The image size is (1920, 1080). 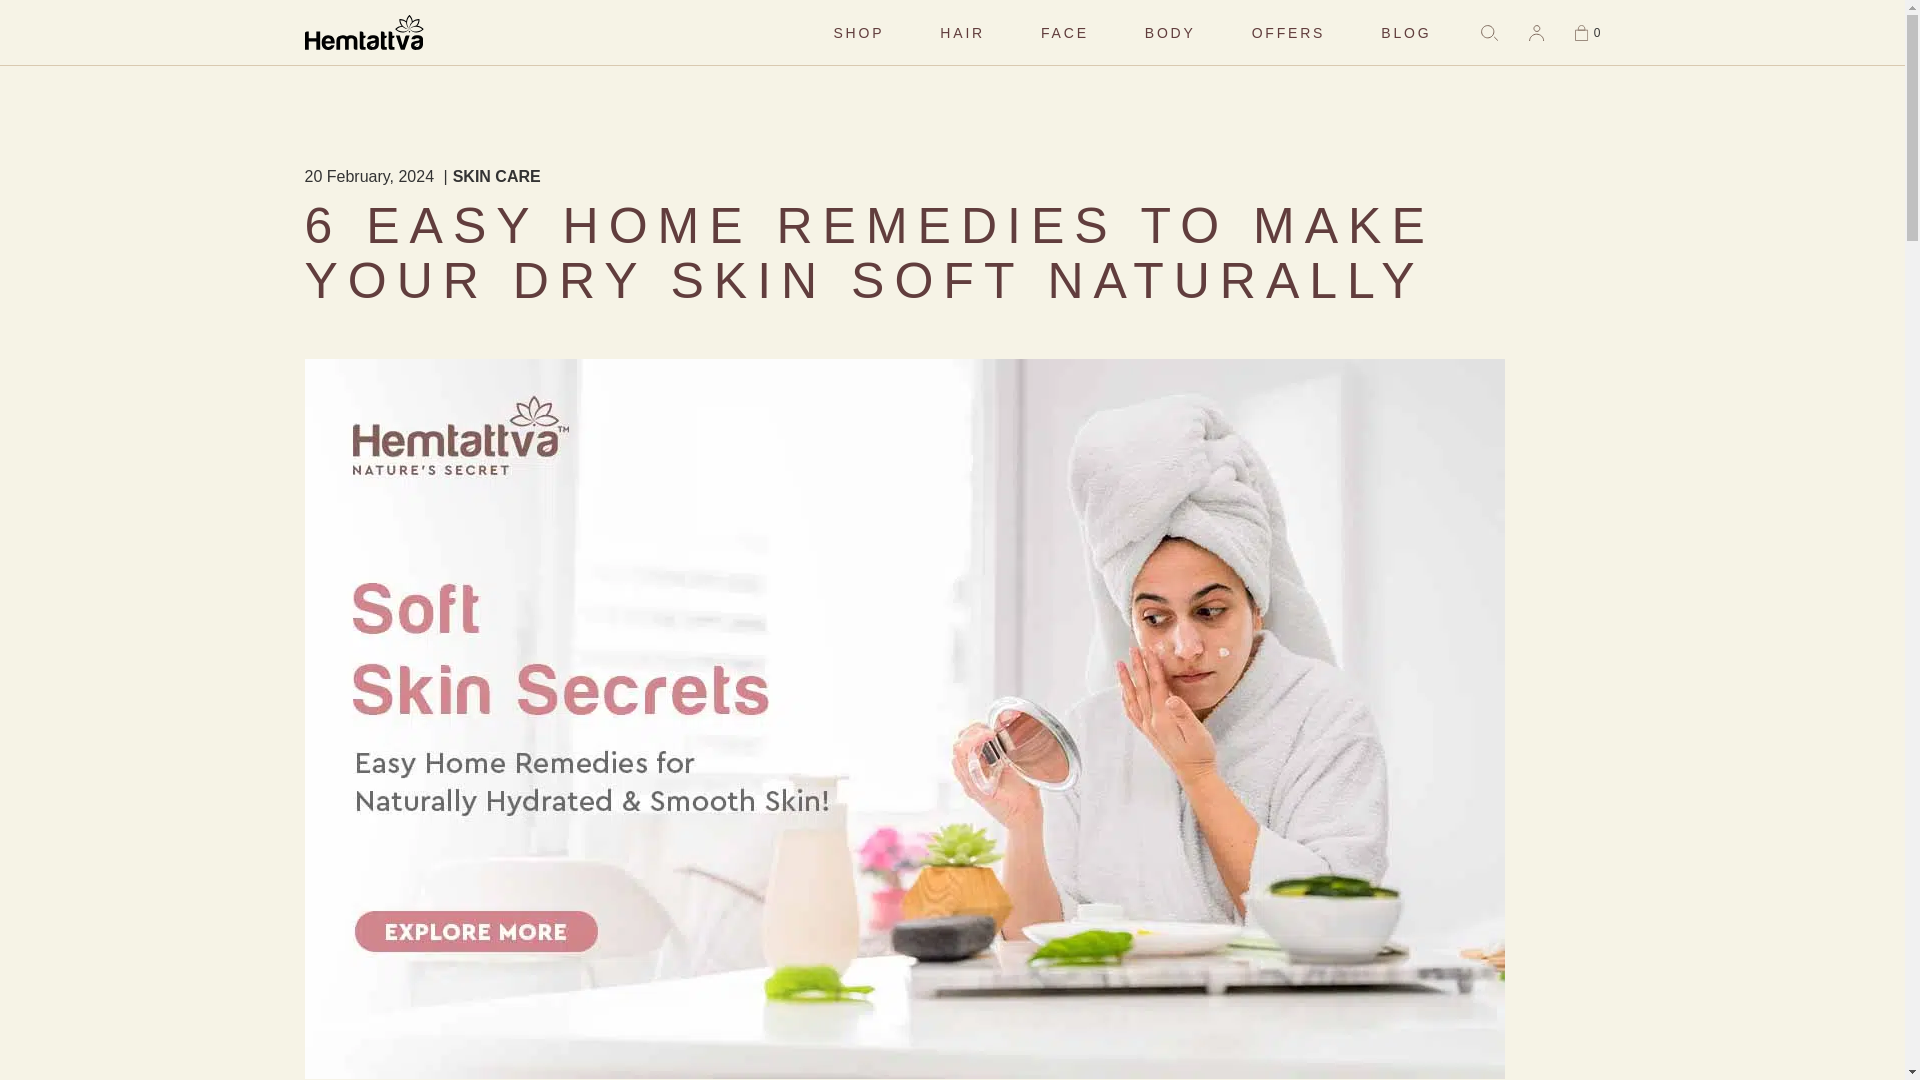 What do you see at coordinates (1586, 30) in the screenshot?
I see `0` at bounding box center [1586, 30].